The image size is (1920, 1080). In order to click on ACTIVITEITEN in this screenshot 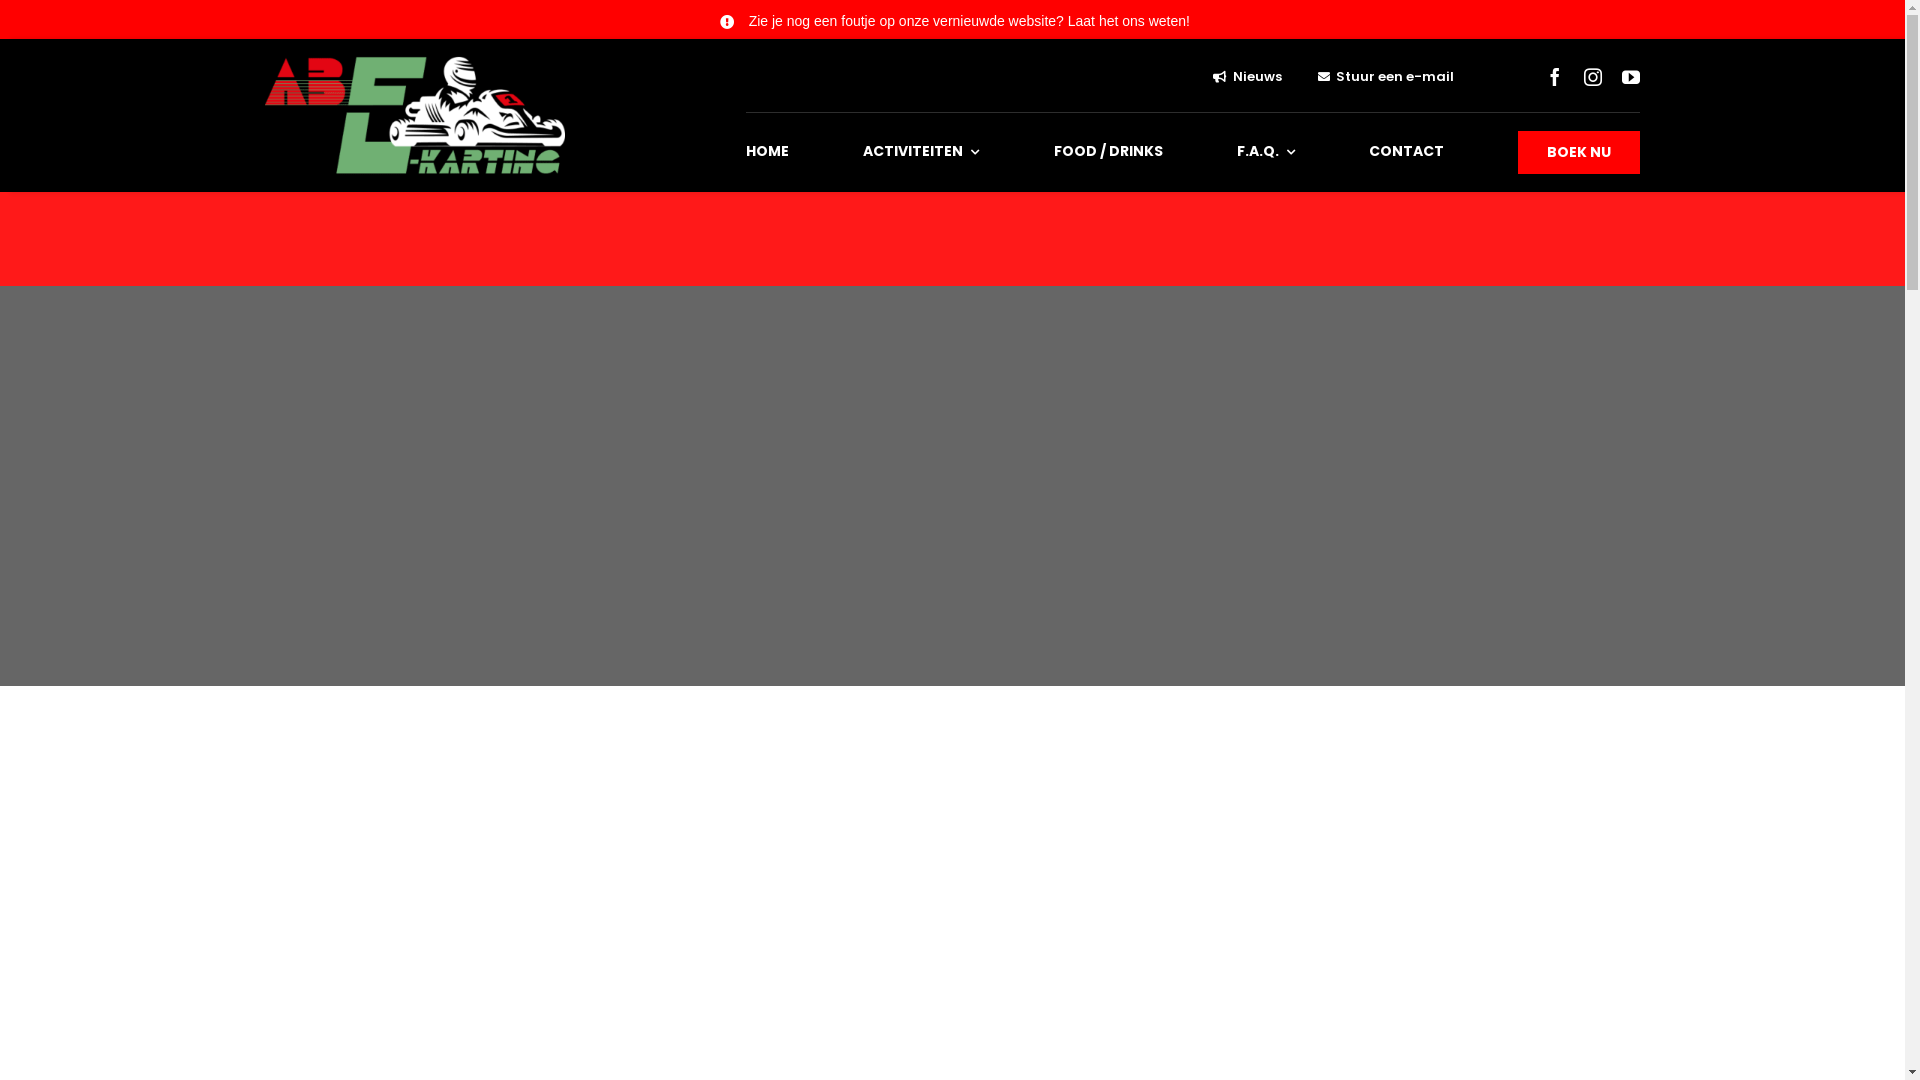, I will do `click(928, 152)`.